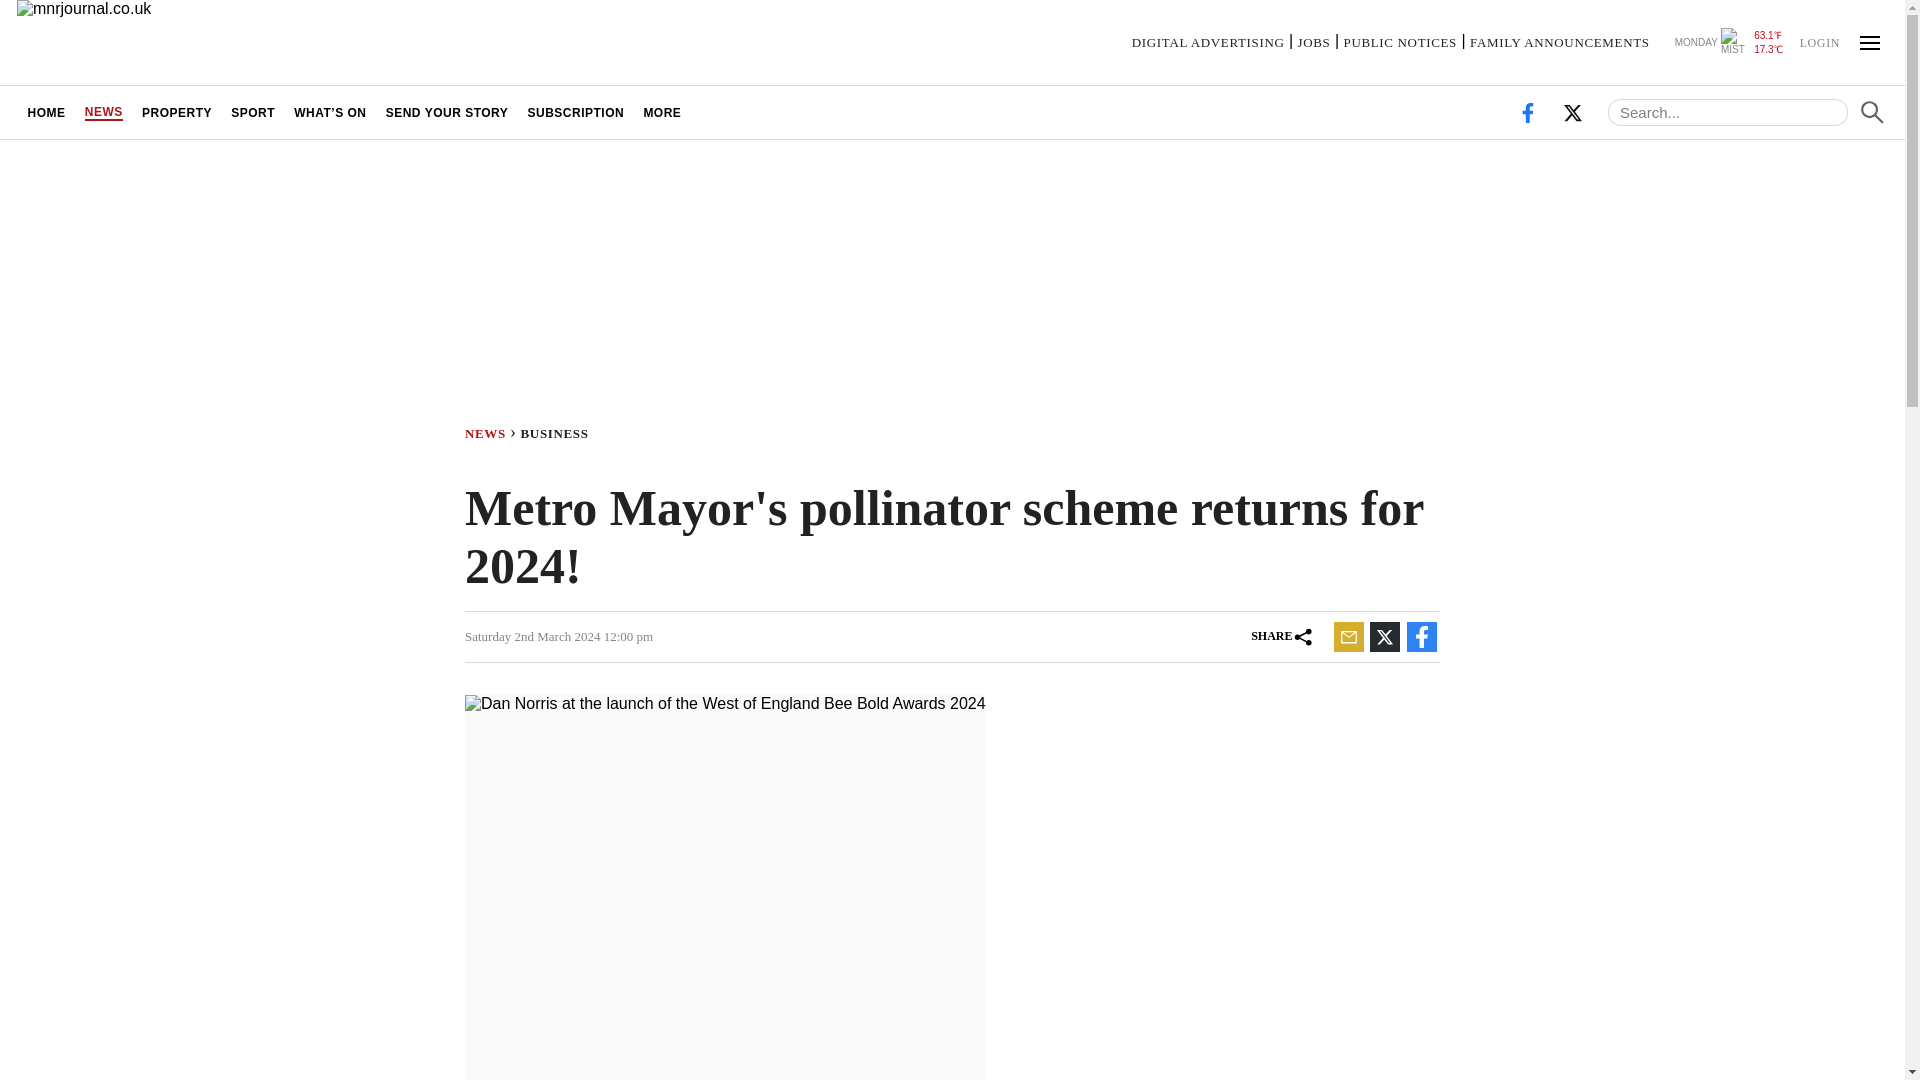 The width and height of the screenshot is (1920, 1080). I want to click on FAMILY ANNOUNCEMENTS, so click(1560, 42).